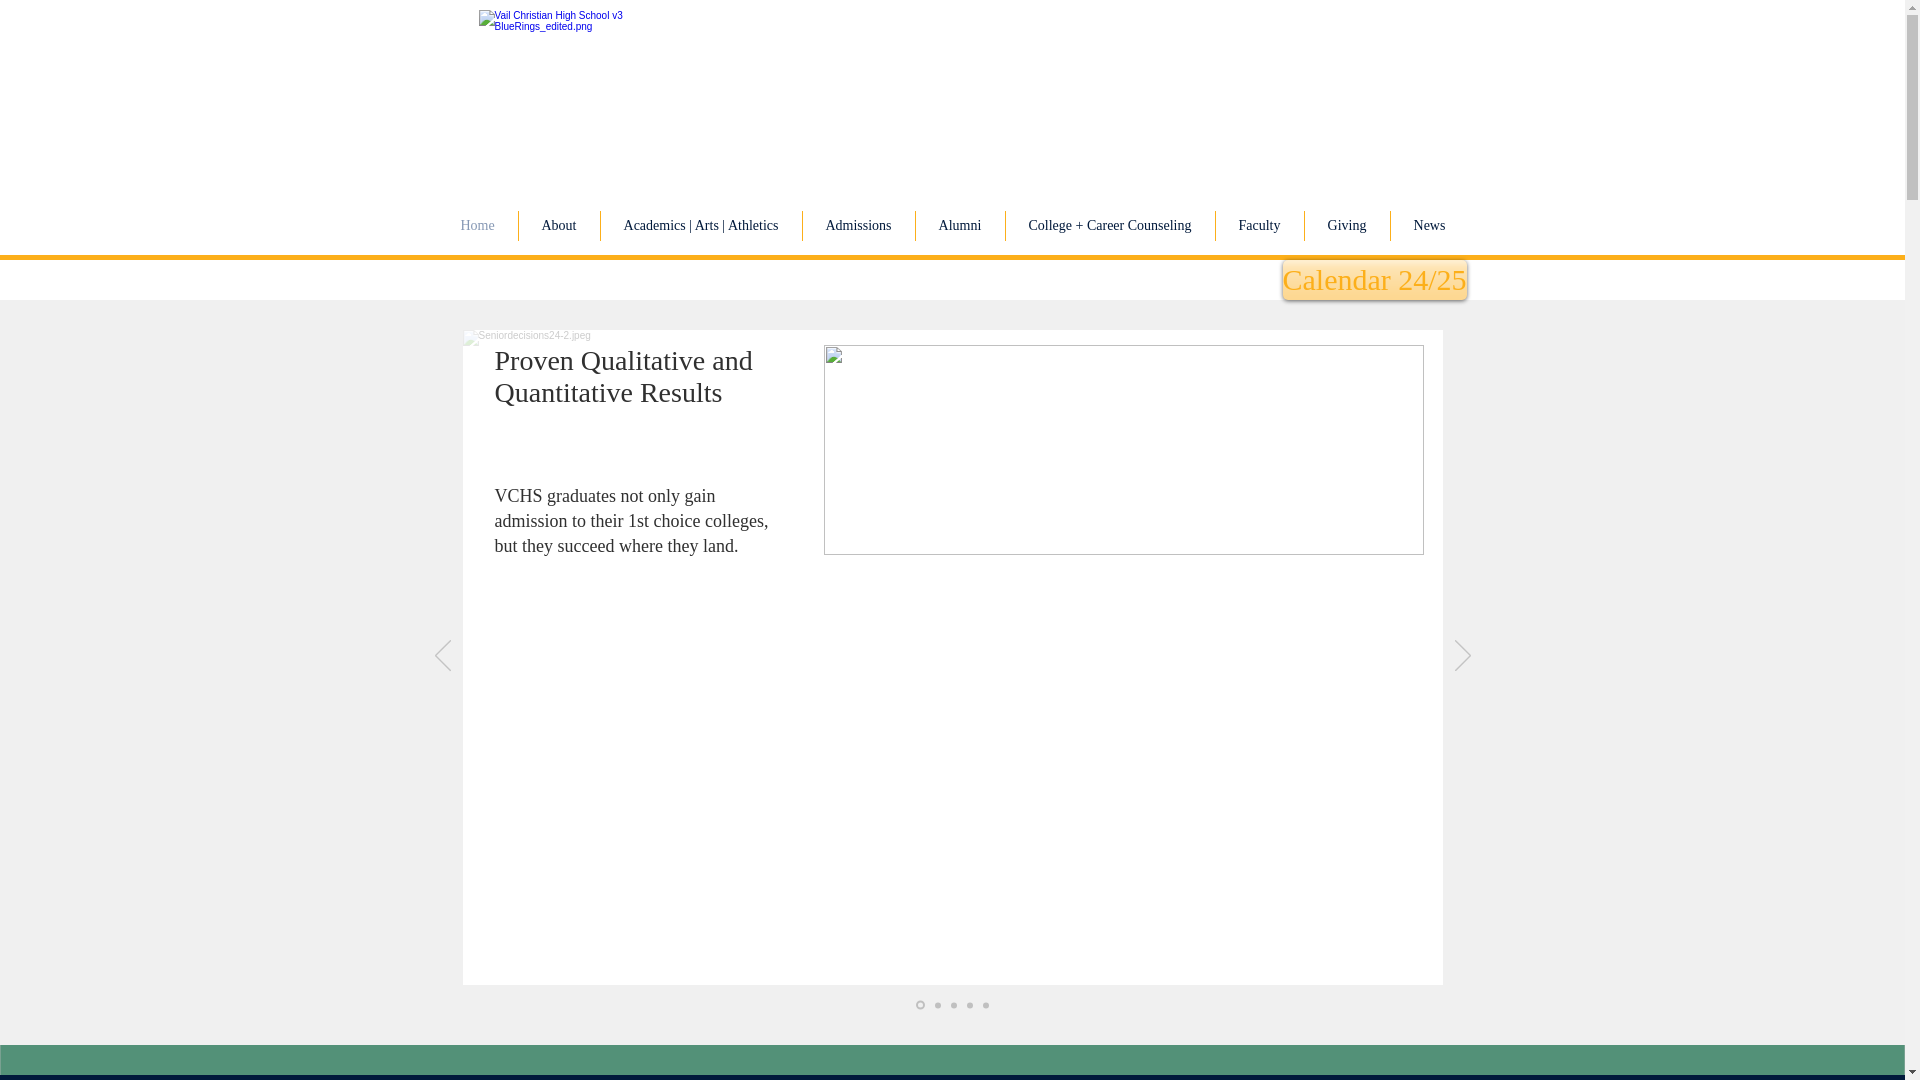 The width and height of the screenshot is (1920, 1080). I want to click on Alumni, so click(960, 225).